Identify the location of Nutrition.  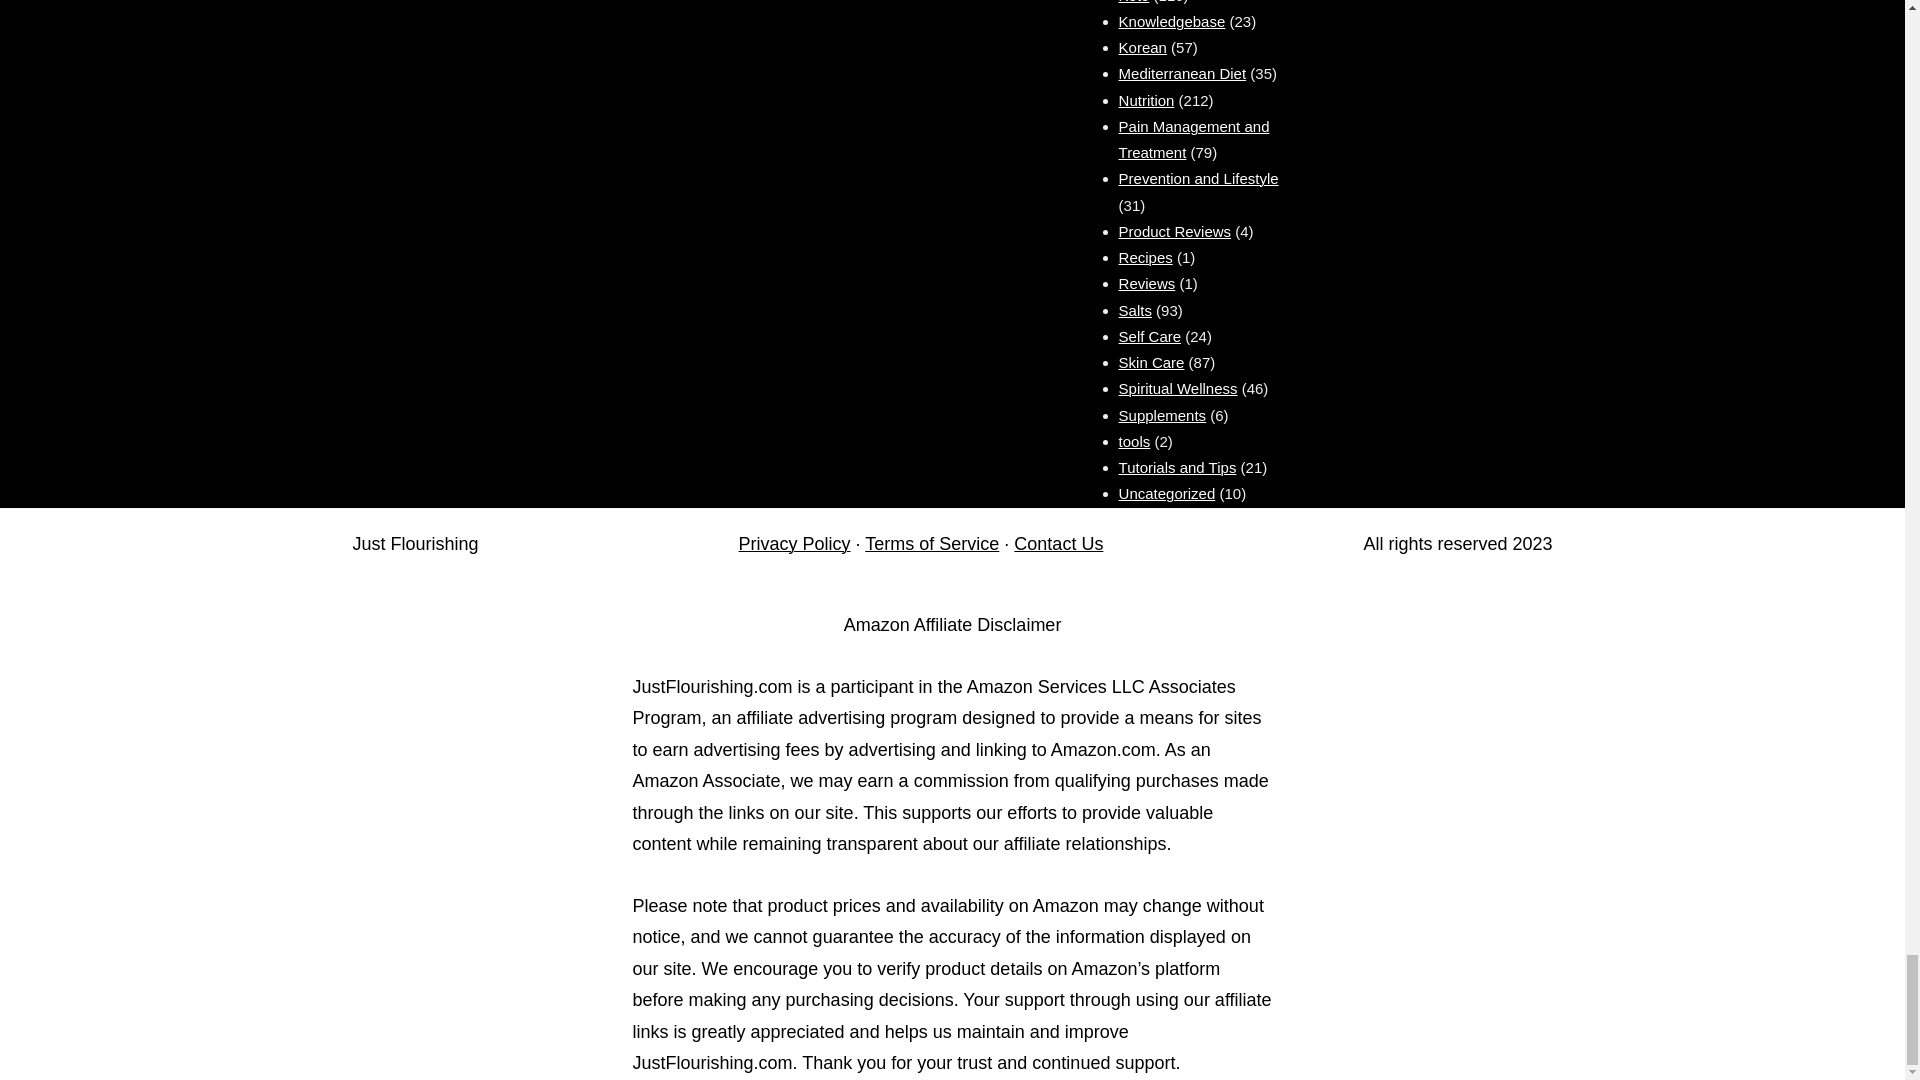
(1147, 100).